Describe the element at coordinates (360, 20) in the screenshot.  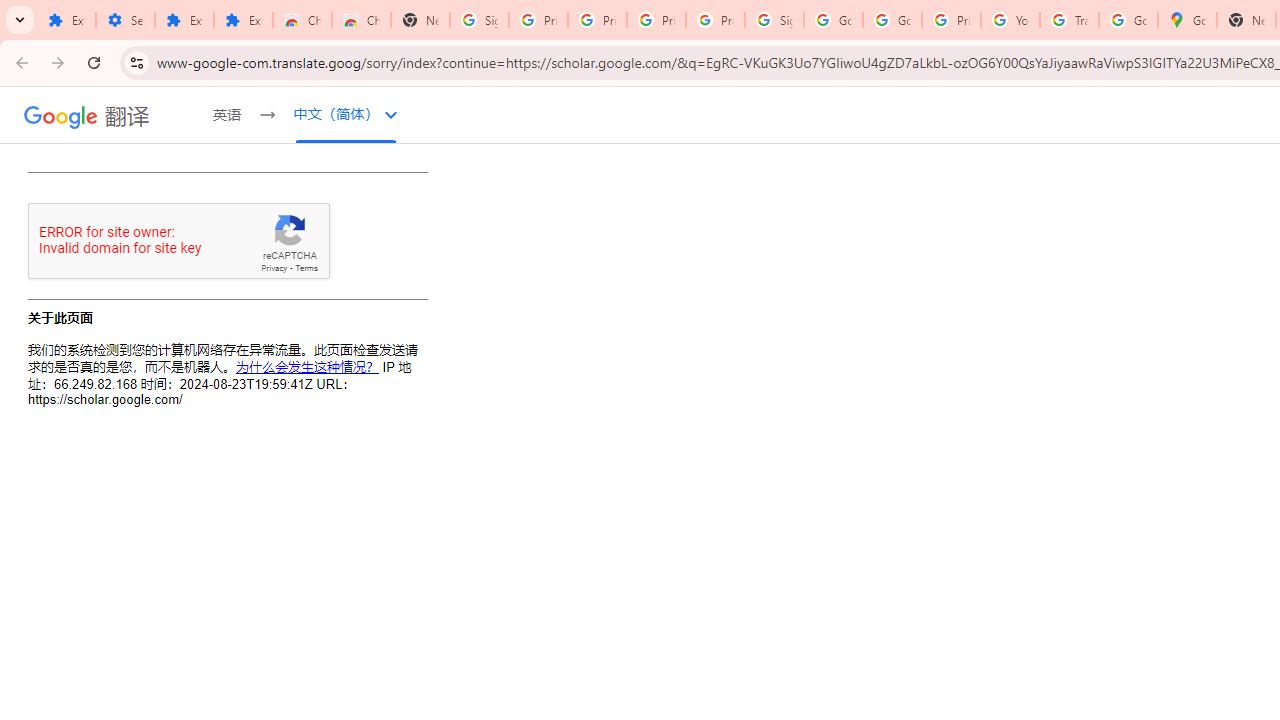
I see `Chrome Web Store - Themes` at that location.